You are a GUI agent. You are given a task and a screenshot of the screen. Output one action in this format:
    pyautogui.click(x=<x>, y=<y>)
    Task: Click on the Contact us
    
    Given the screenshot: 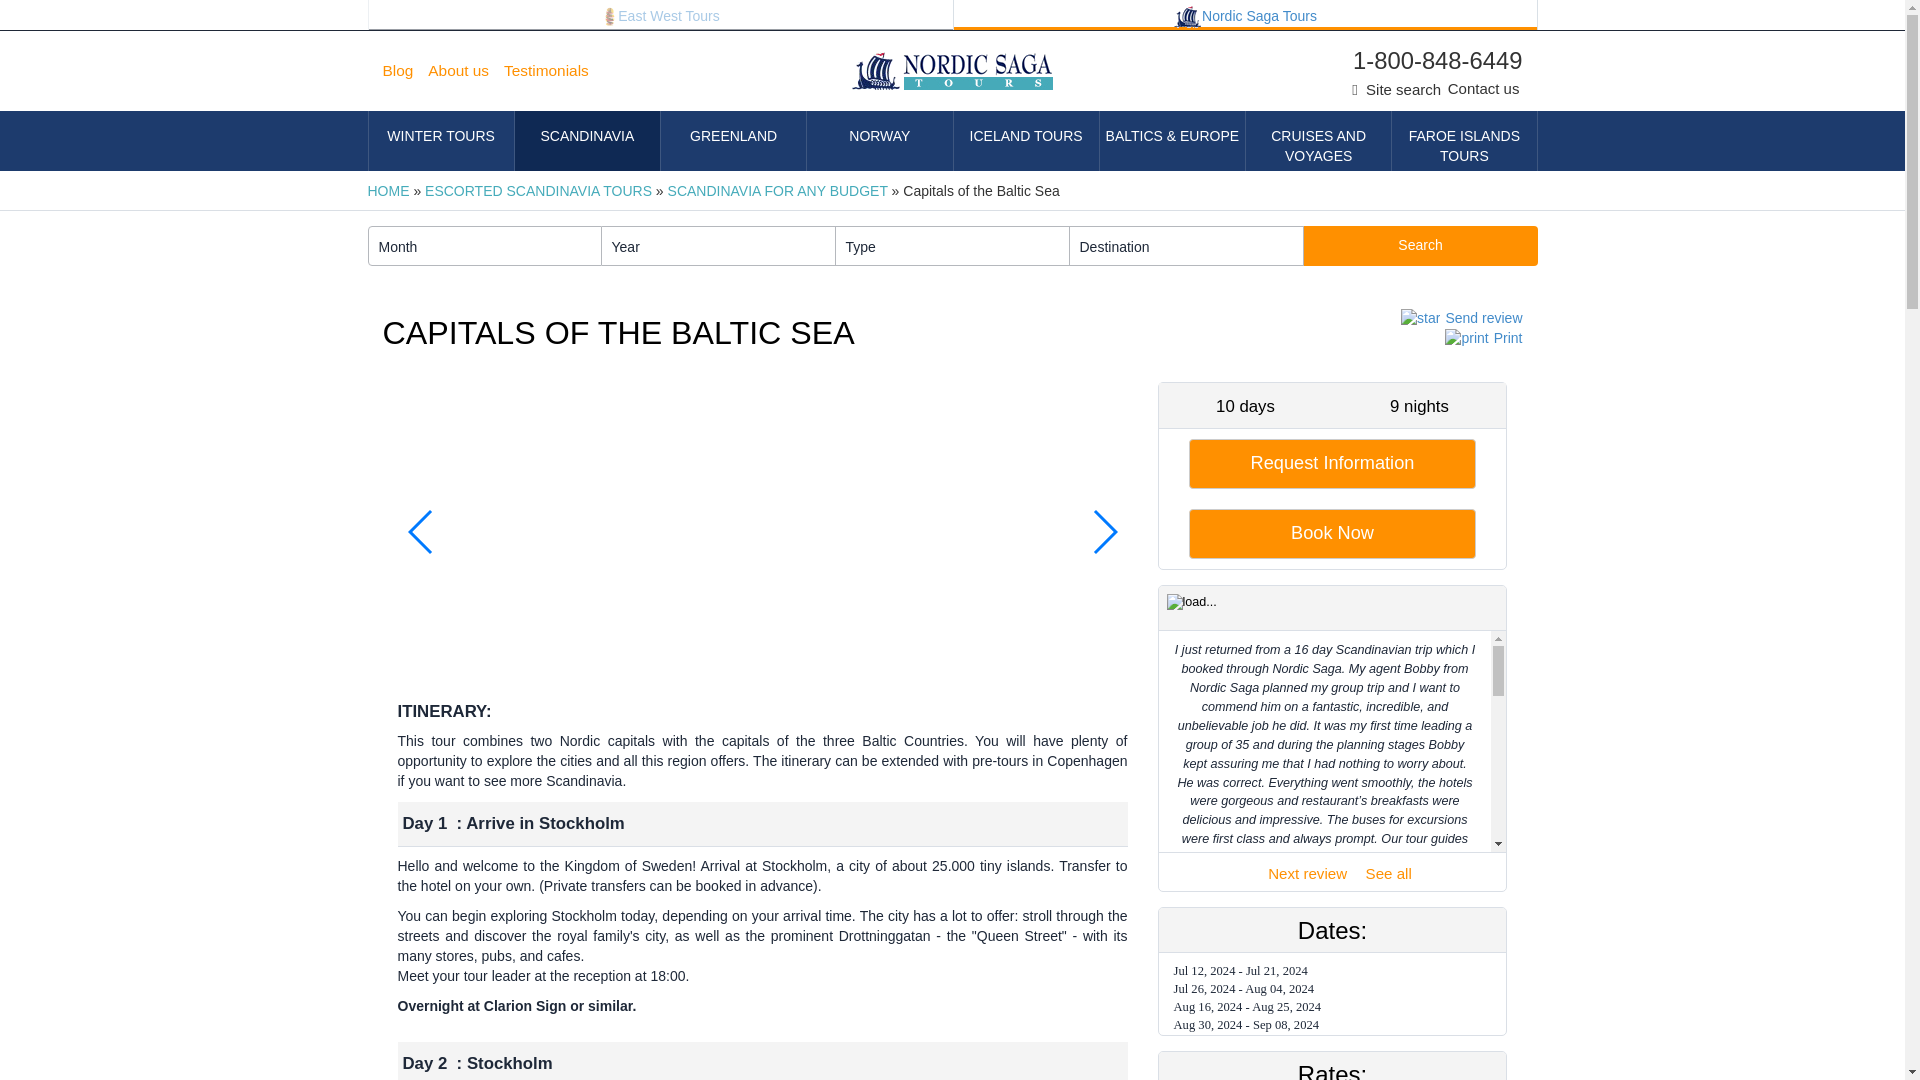 What is the action you would take?
    pyautogui.click(x=1484, y=88)
    